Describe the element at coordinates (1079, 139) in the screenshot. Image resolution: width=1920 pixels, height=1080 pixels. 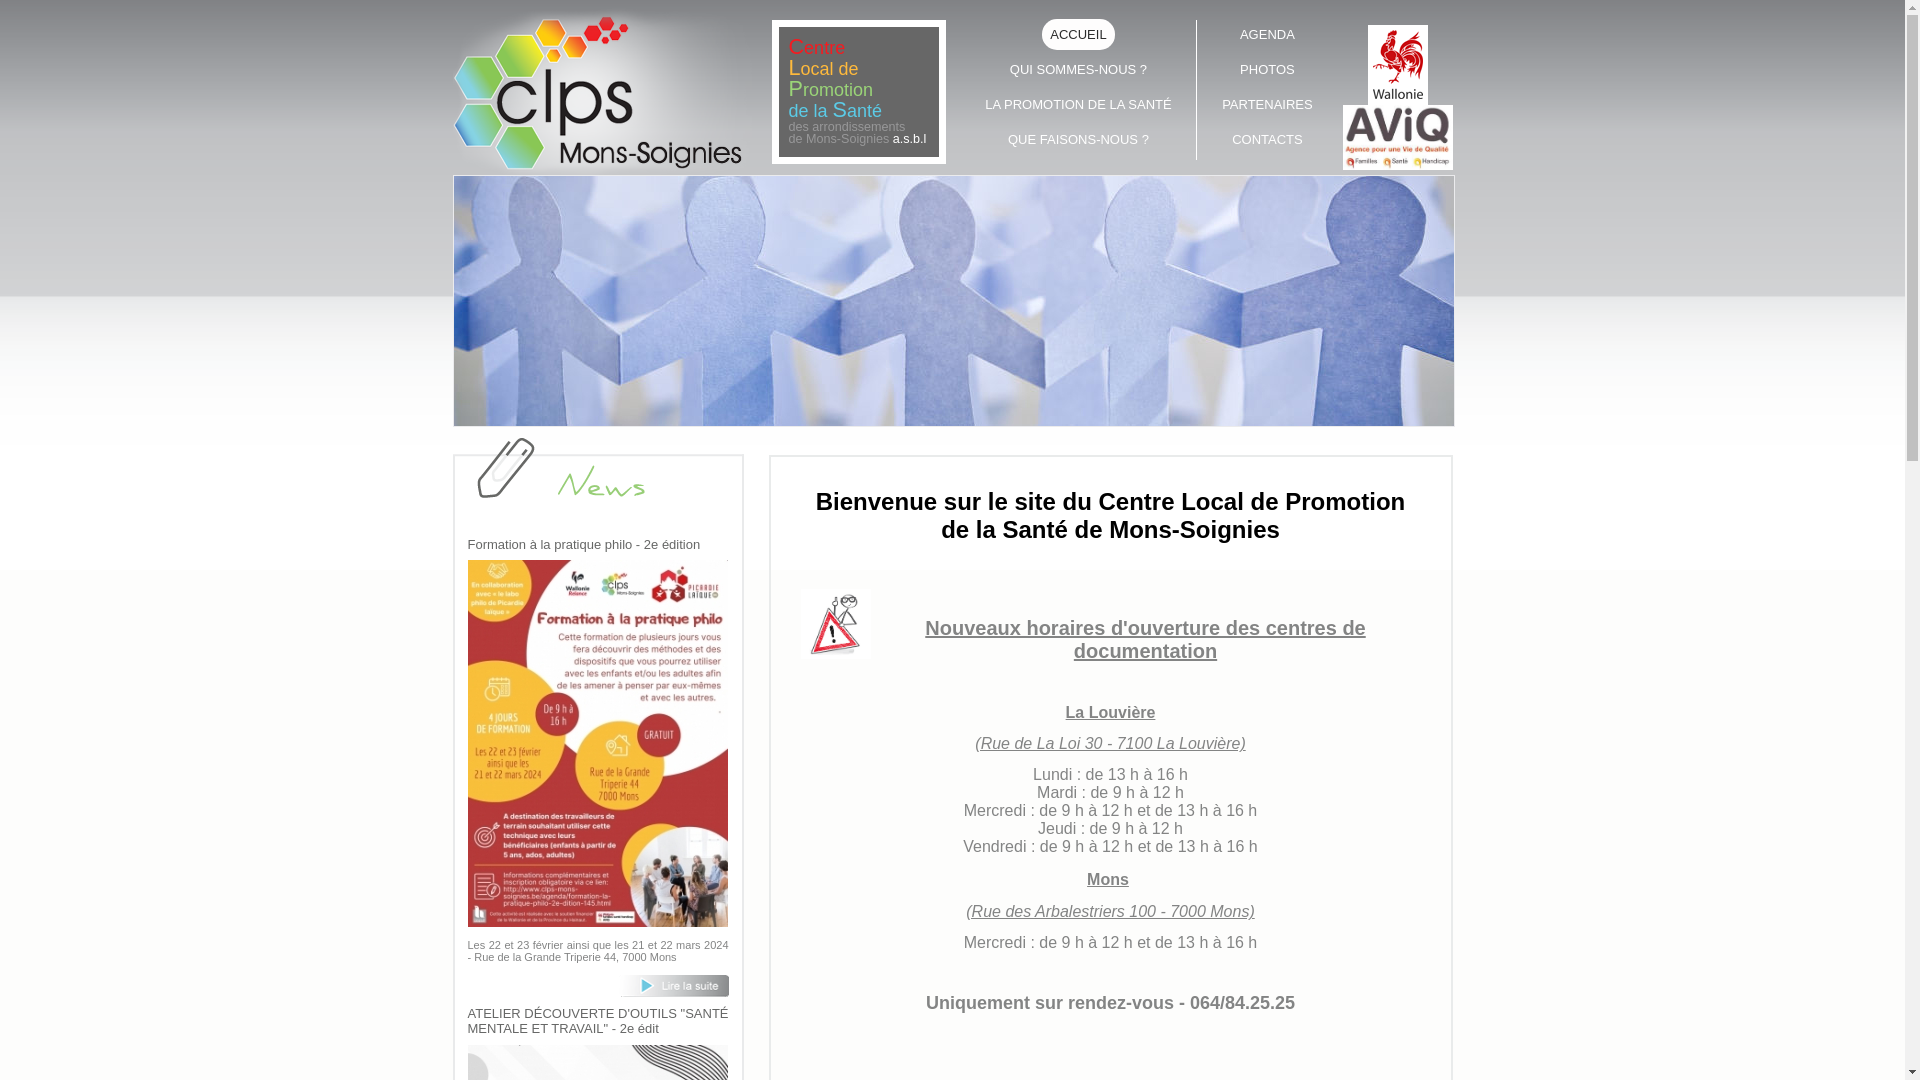
I see `QUE FAISONS-NOUS ?` at that location.